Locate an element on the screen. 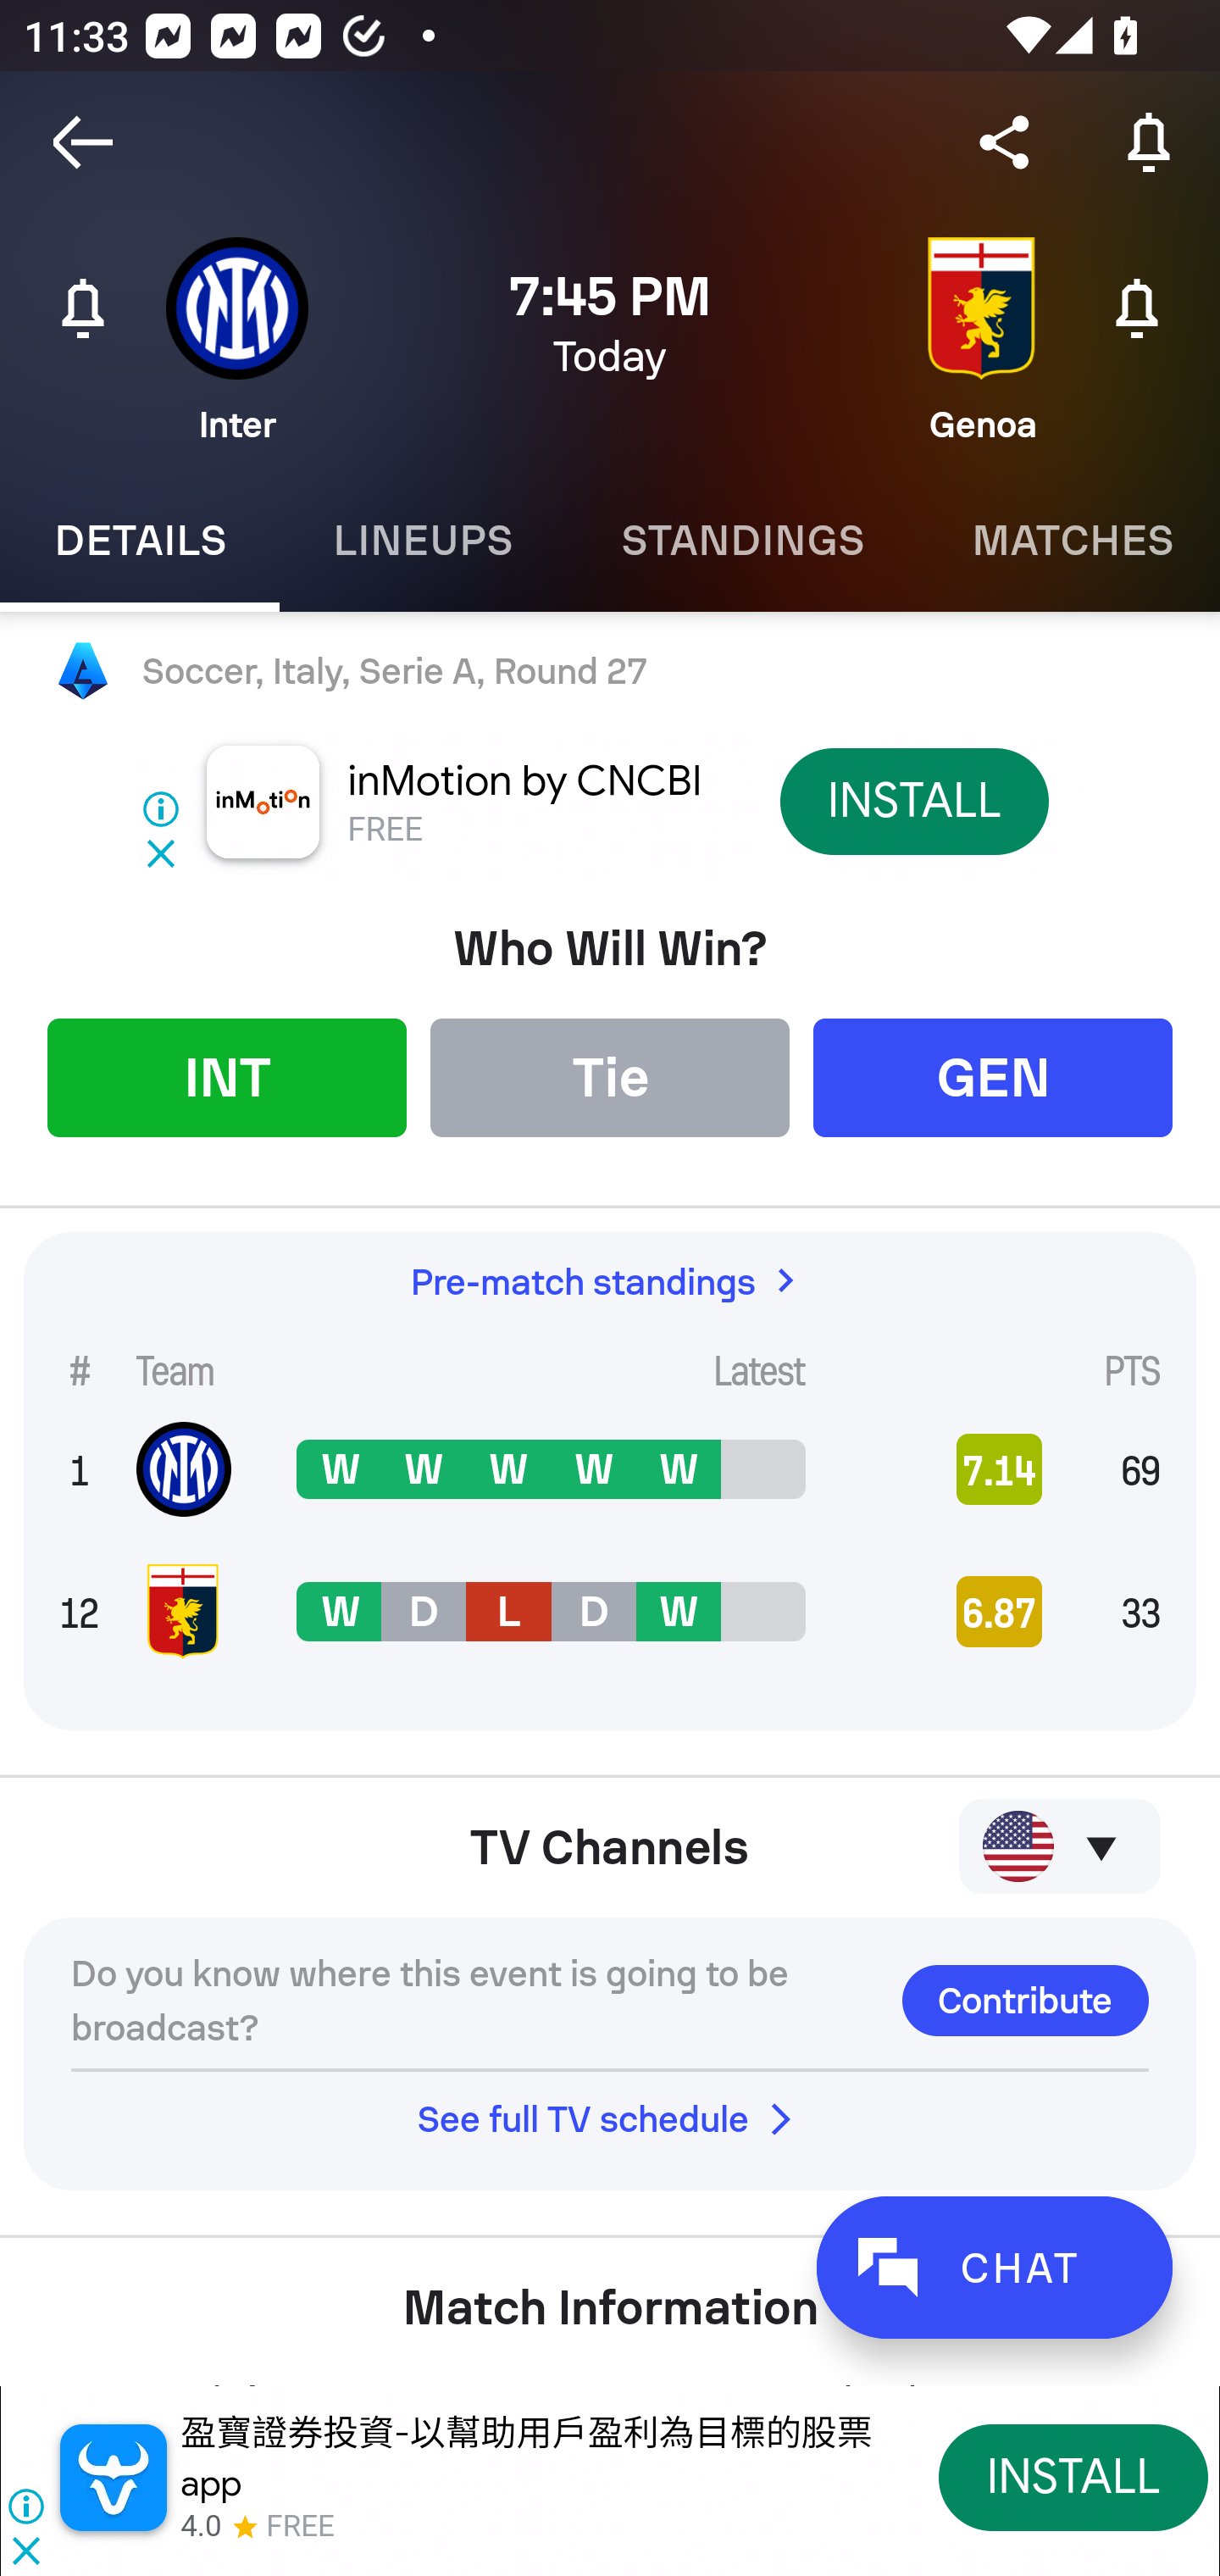 The image size is (1220, 2576). Soccer, Italy, Serie A, Round 27 is located at coordinates (610, 672).